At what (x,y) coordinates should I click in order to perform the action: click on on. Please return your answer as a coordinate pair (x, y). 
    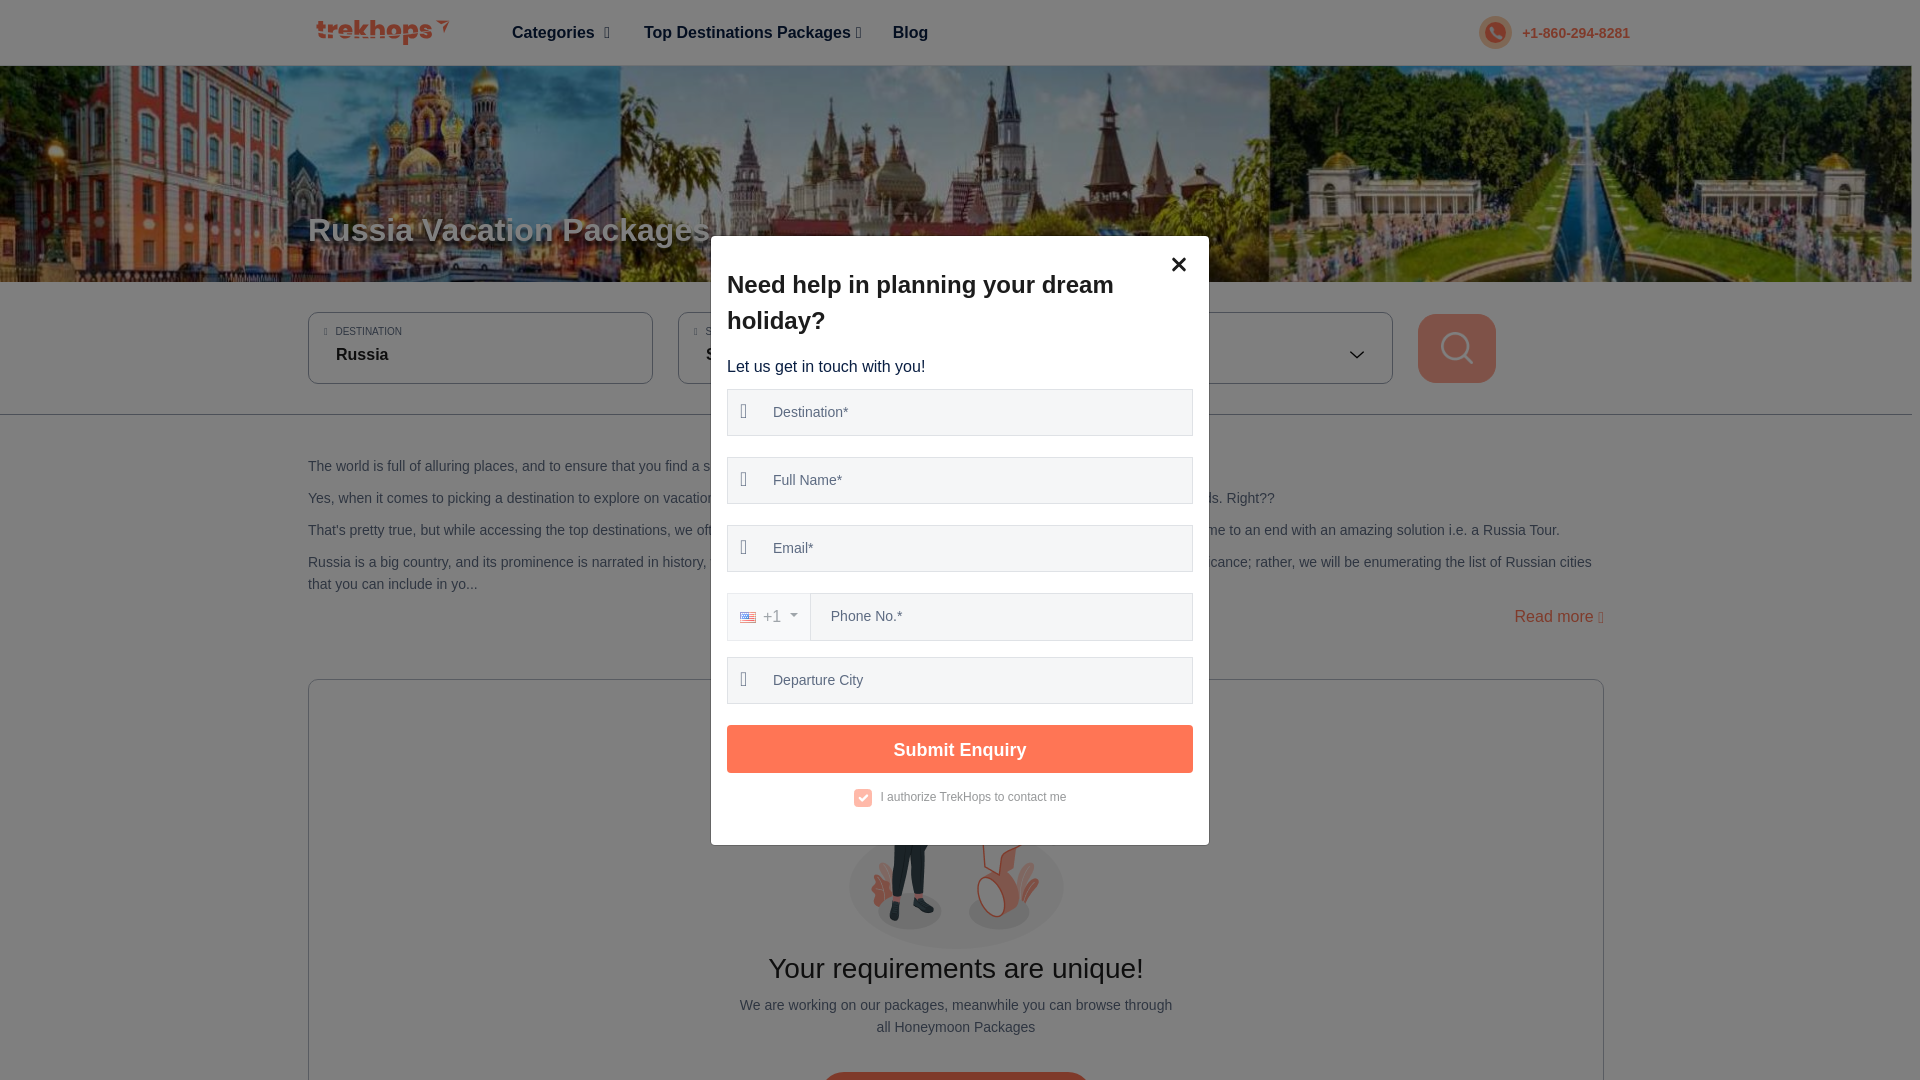
    Looking at the image, I should click on (862, 796).